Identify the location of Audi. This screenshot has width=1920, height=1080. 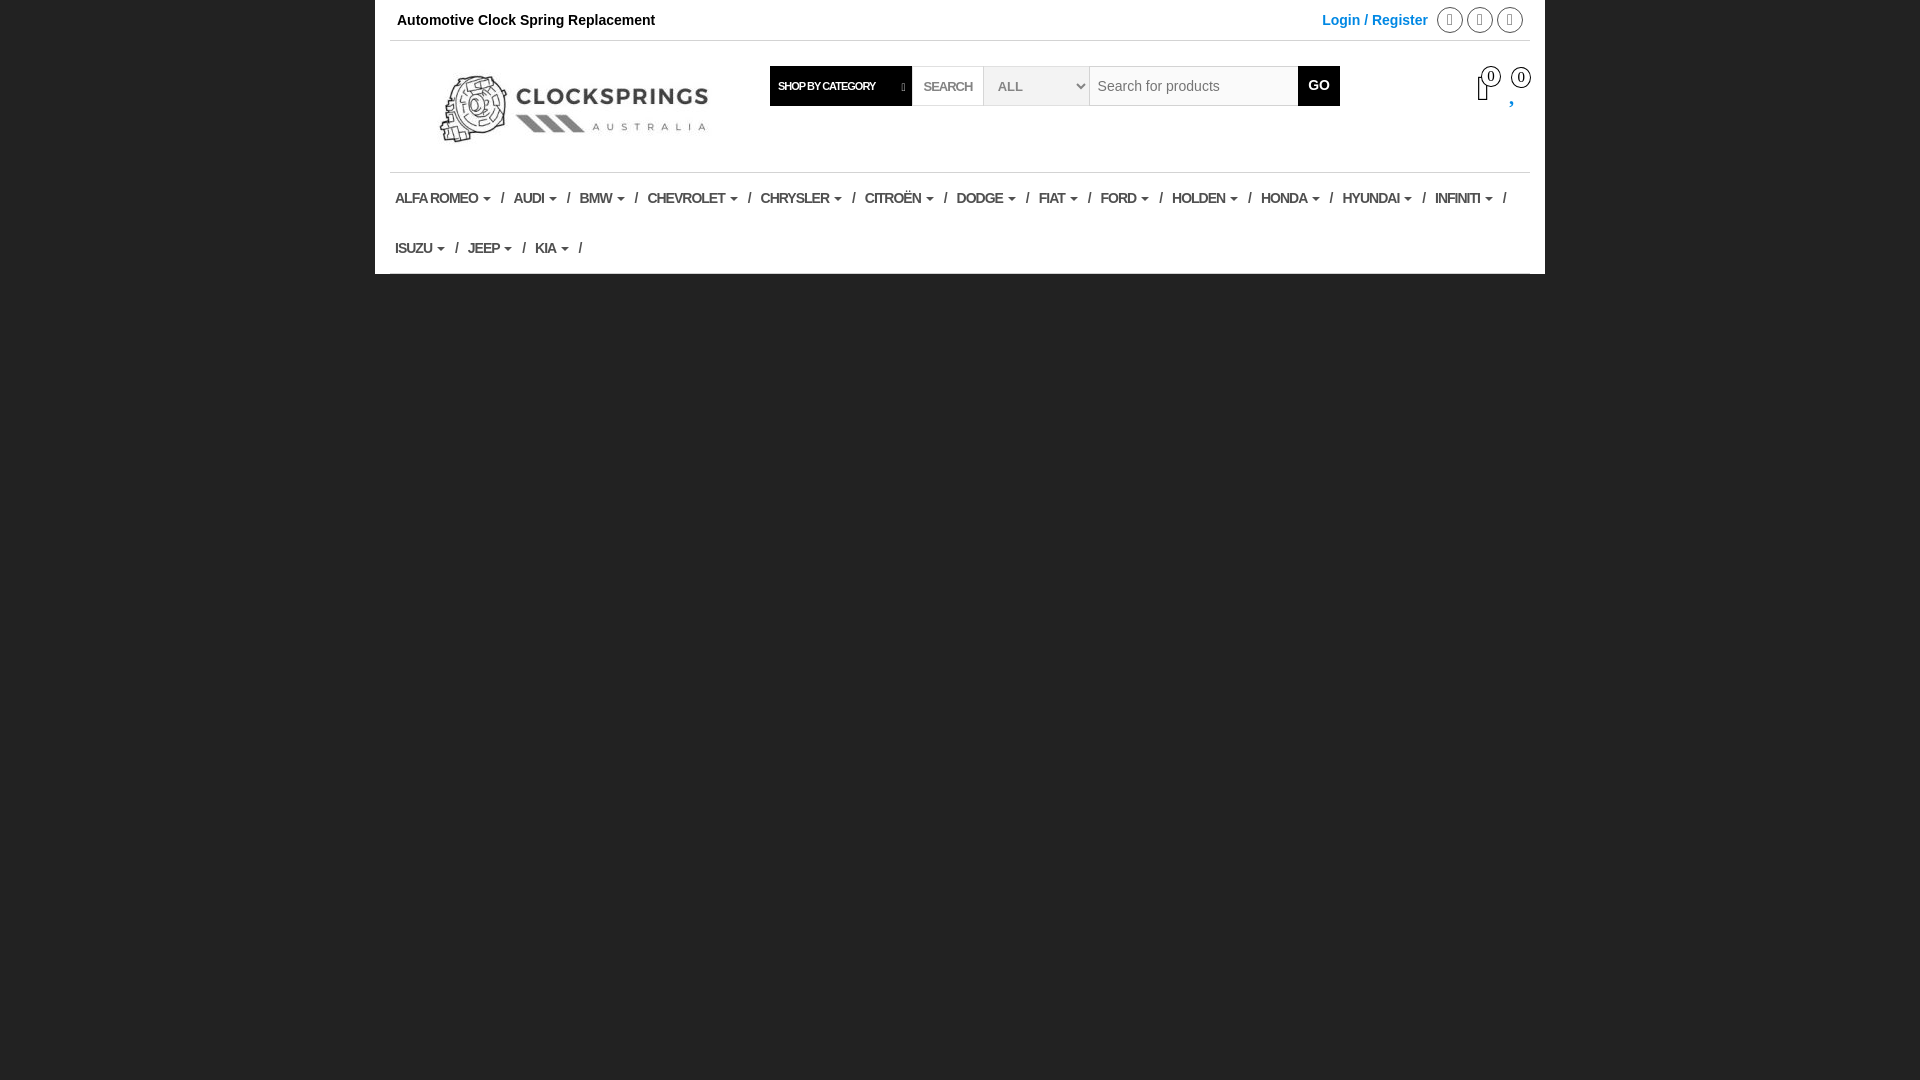
(541, 197).